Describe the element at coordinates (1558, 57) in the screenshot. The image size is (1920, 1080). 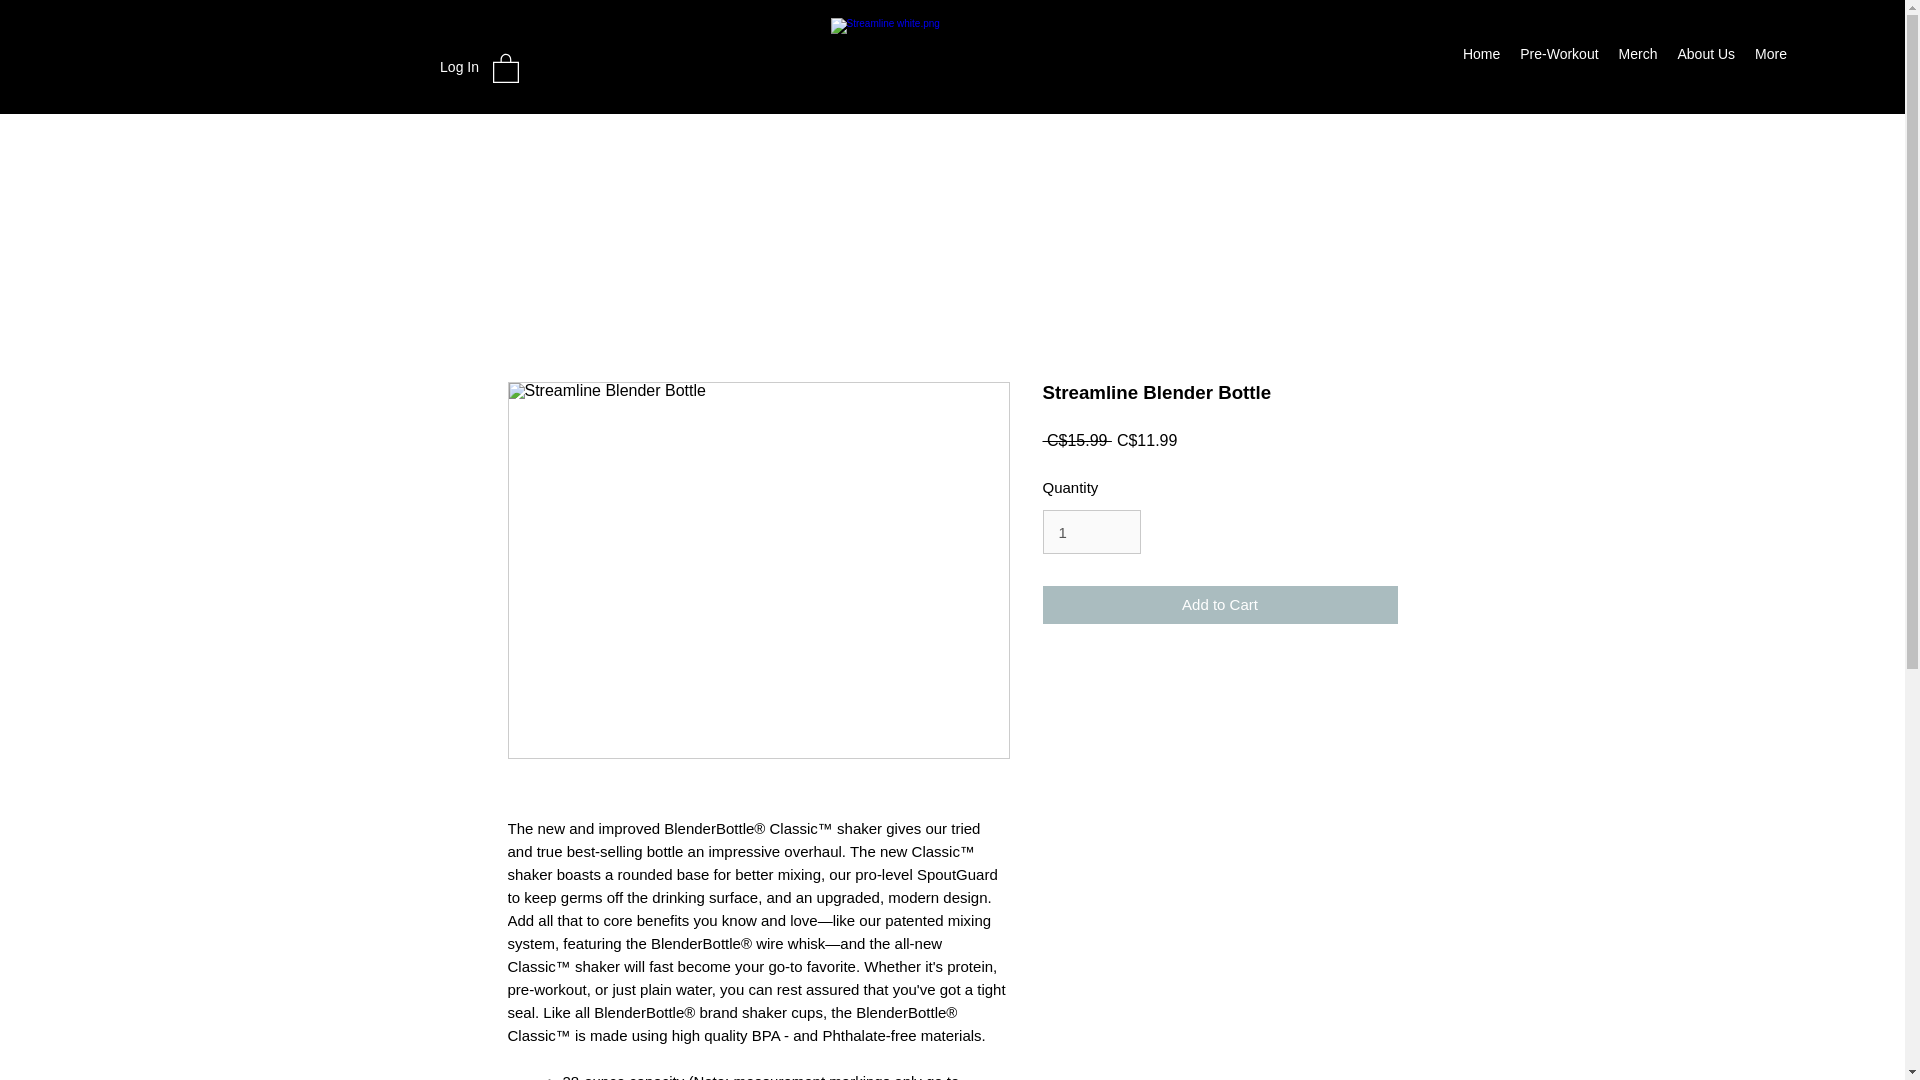
I see `Pre-Workout` at that location.